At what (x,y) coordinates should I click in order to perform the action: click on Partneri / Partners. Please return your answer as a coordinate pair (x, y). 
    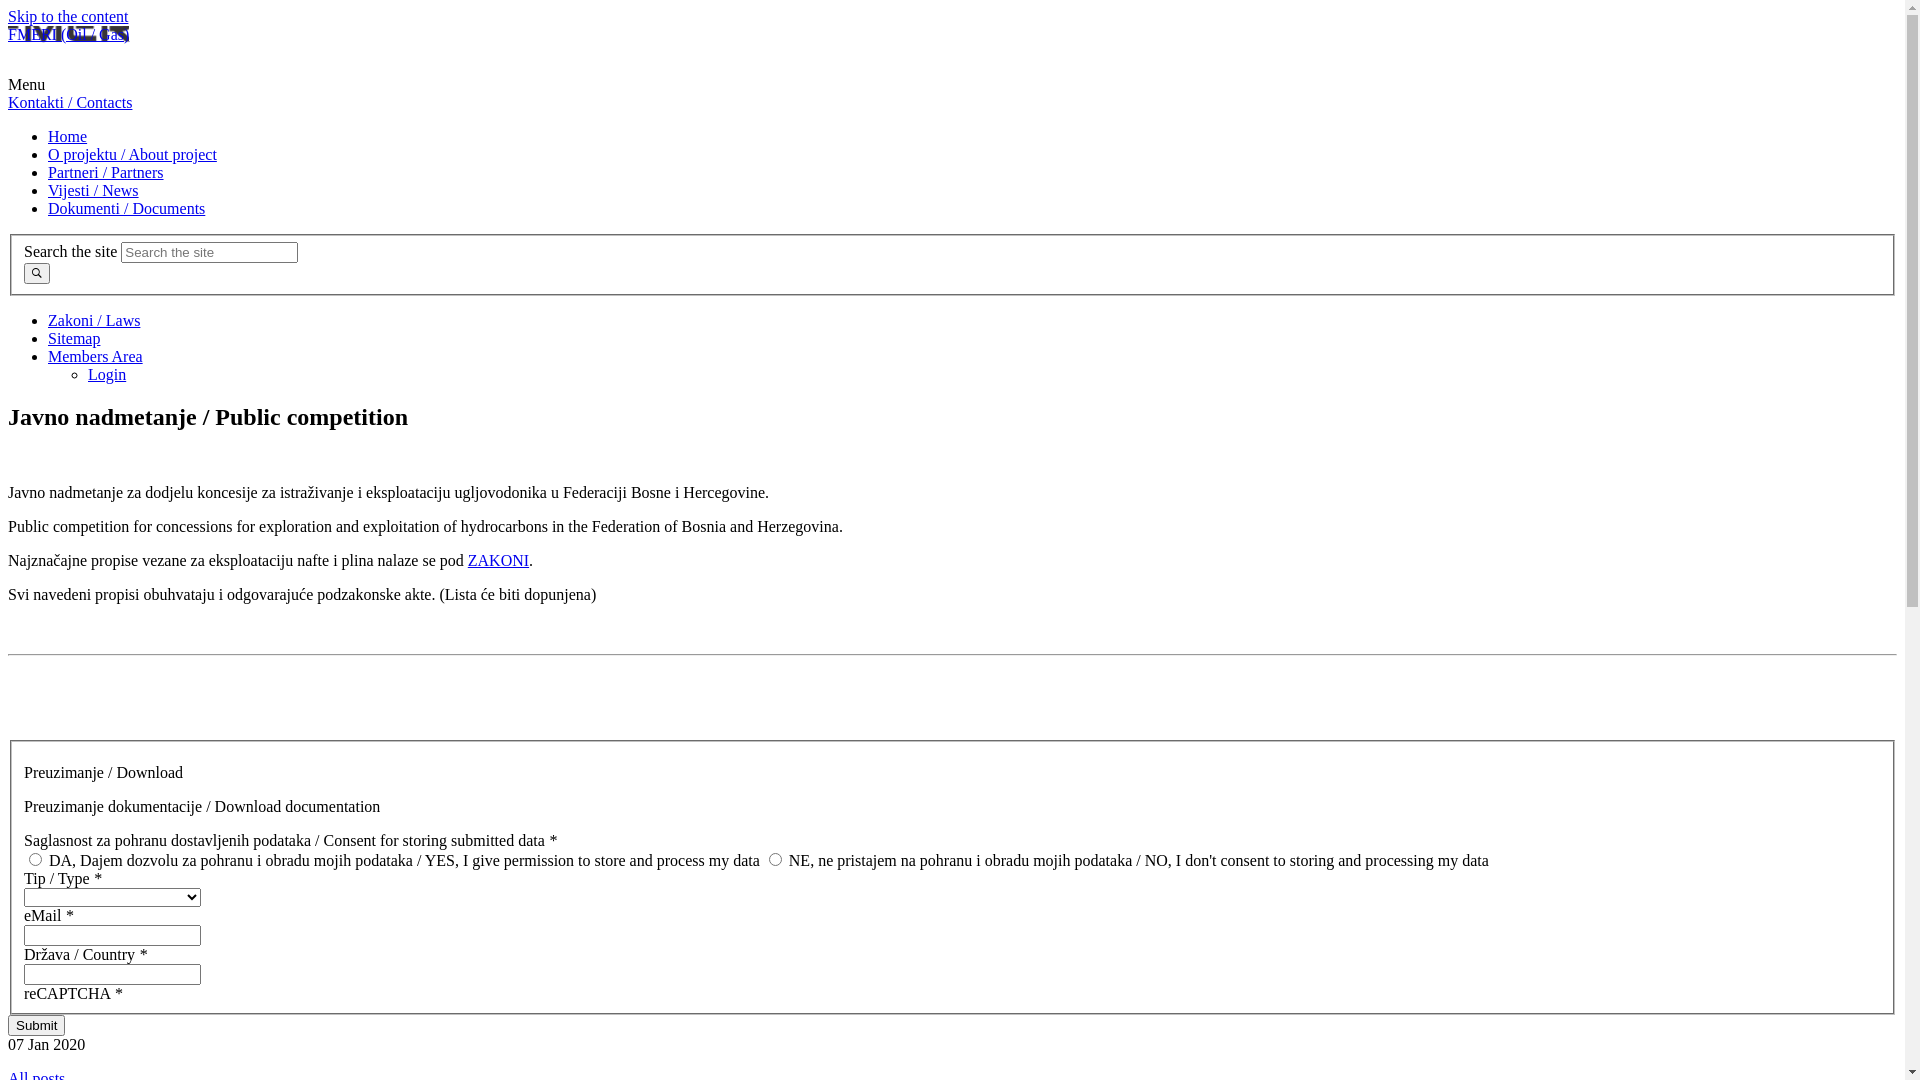
    Looking at the image, I should click on (106, 172).